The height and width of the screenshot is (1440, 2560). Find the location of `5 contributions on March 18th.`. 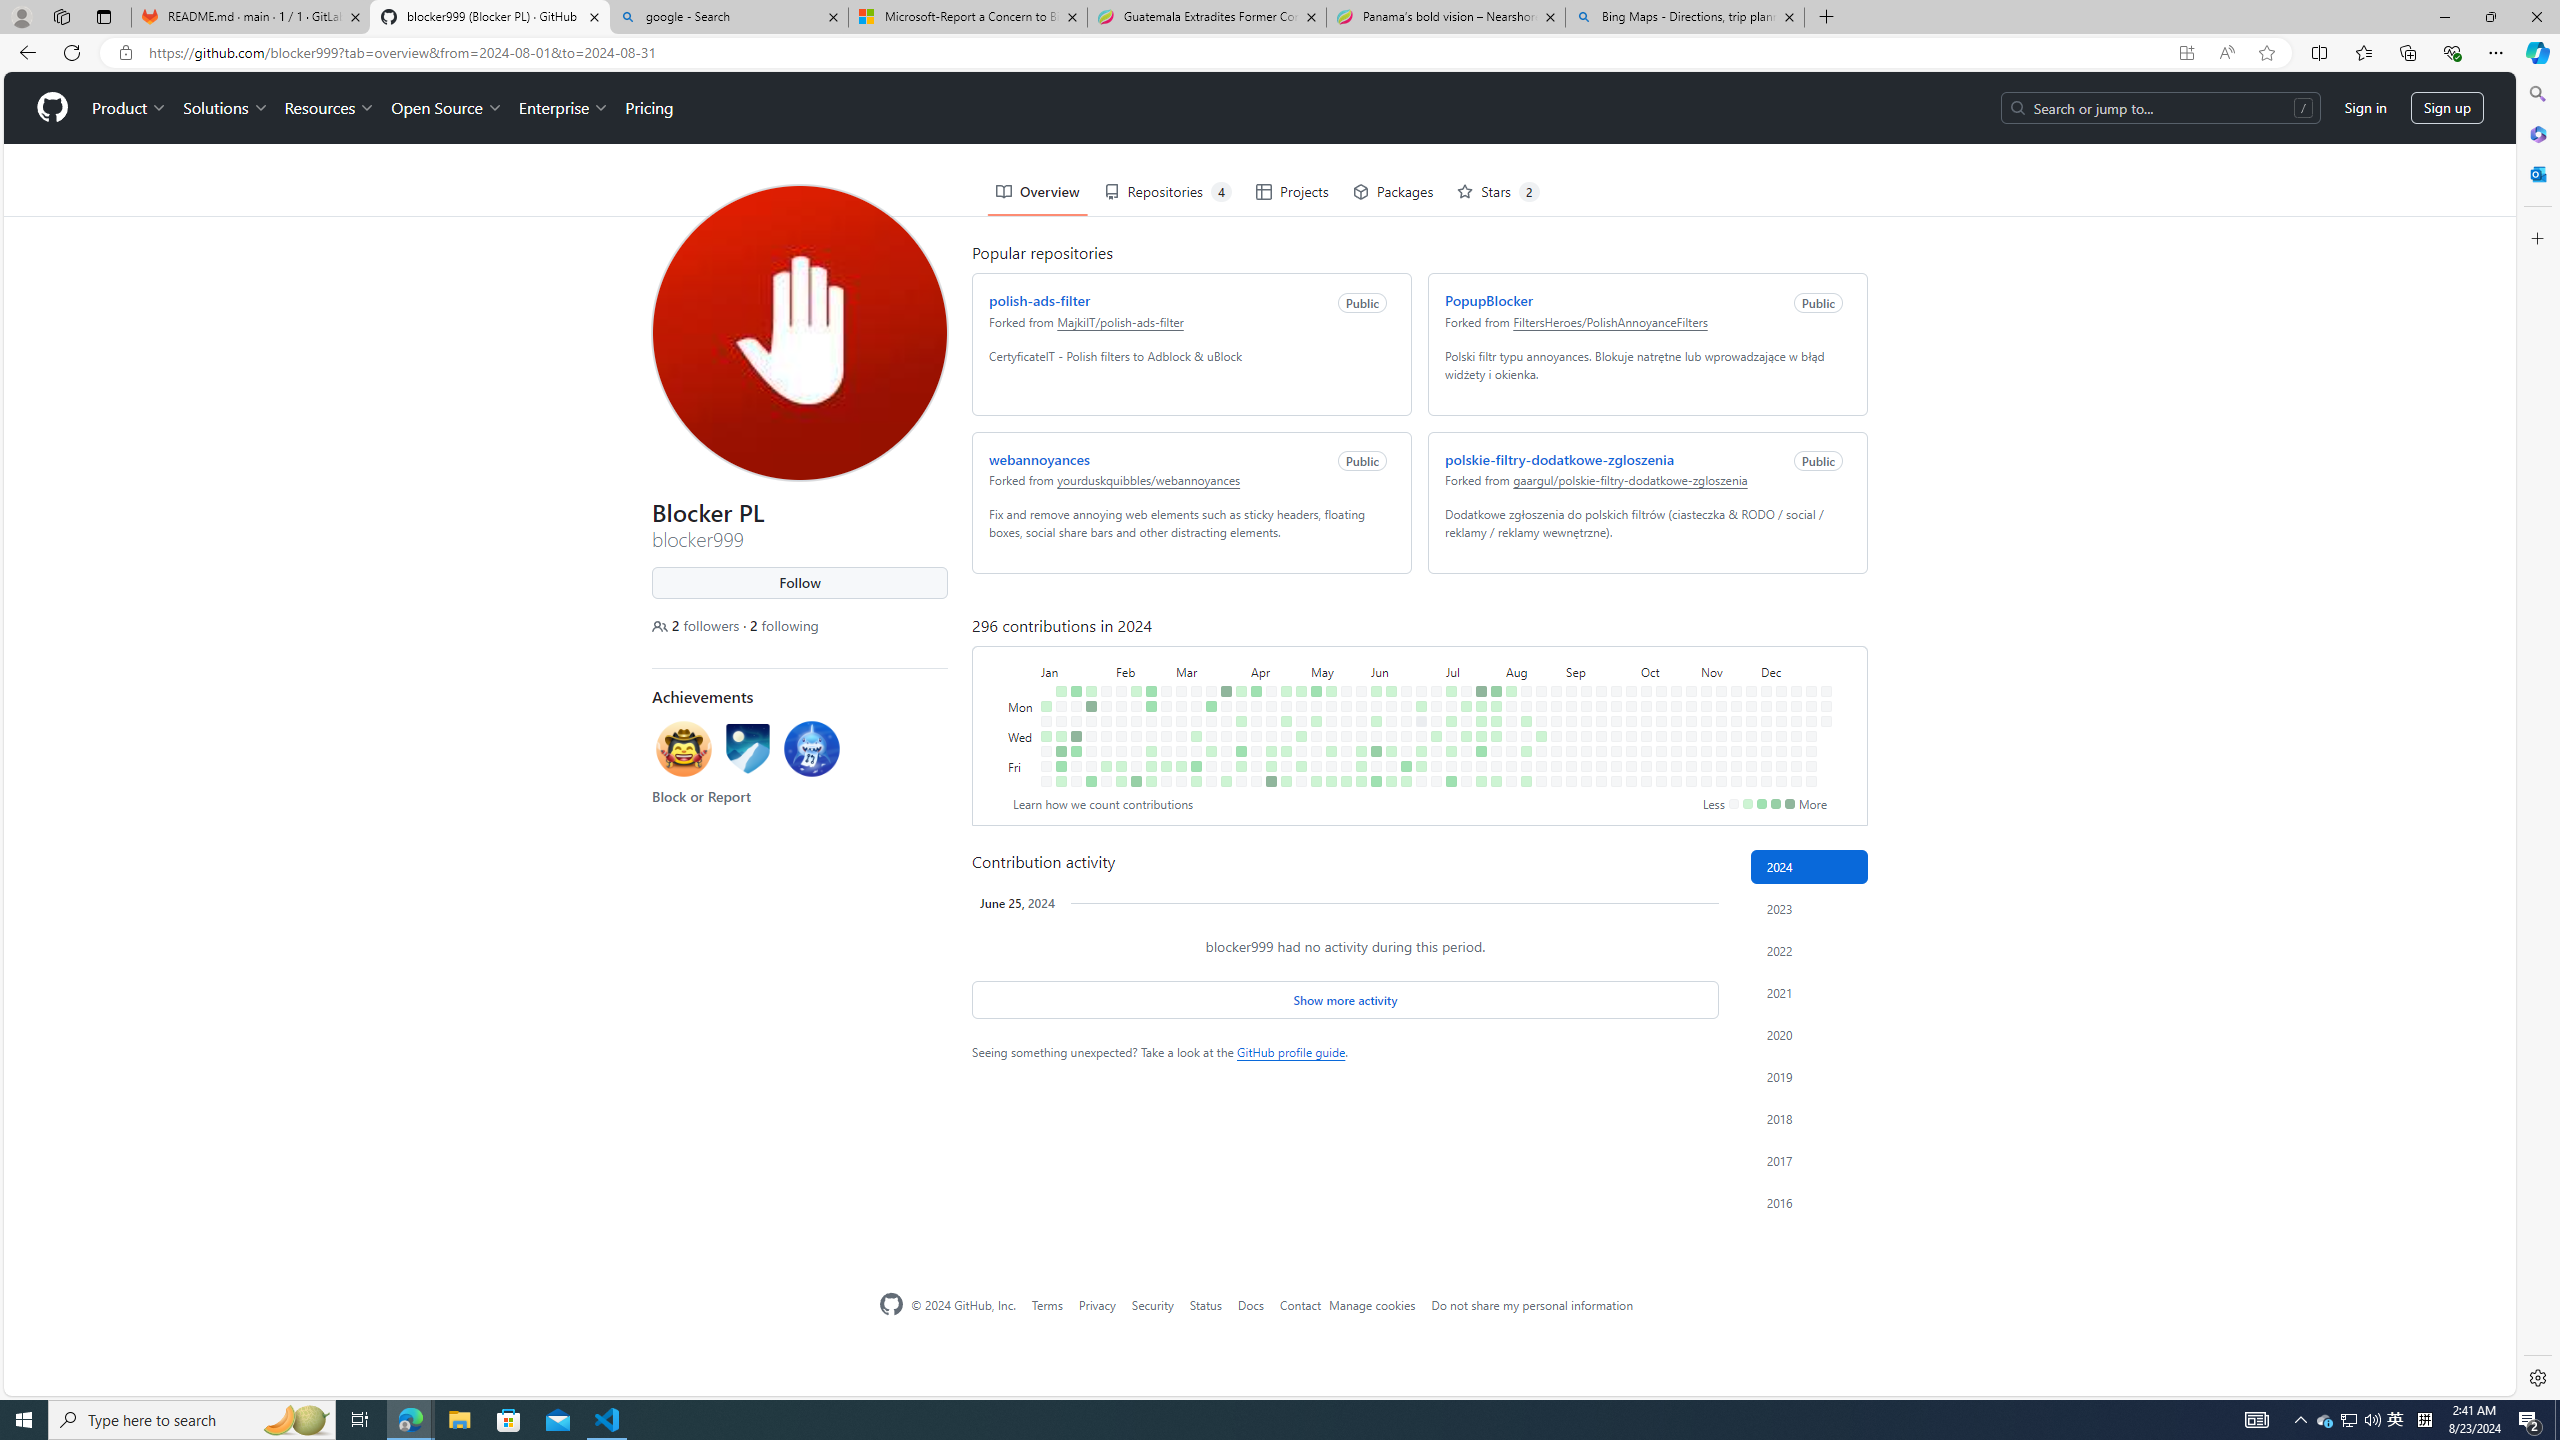

5 contributions on March 18th. is located at coordinates (1208, 634).